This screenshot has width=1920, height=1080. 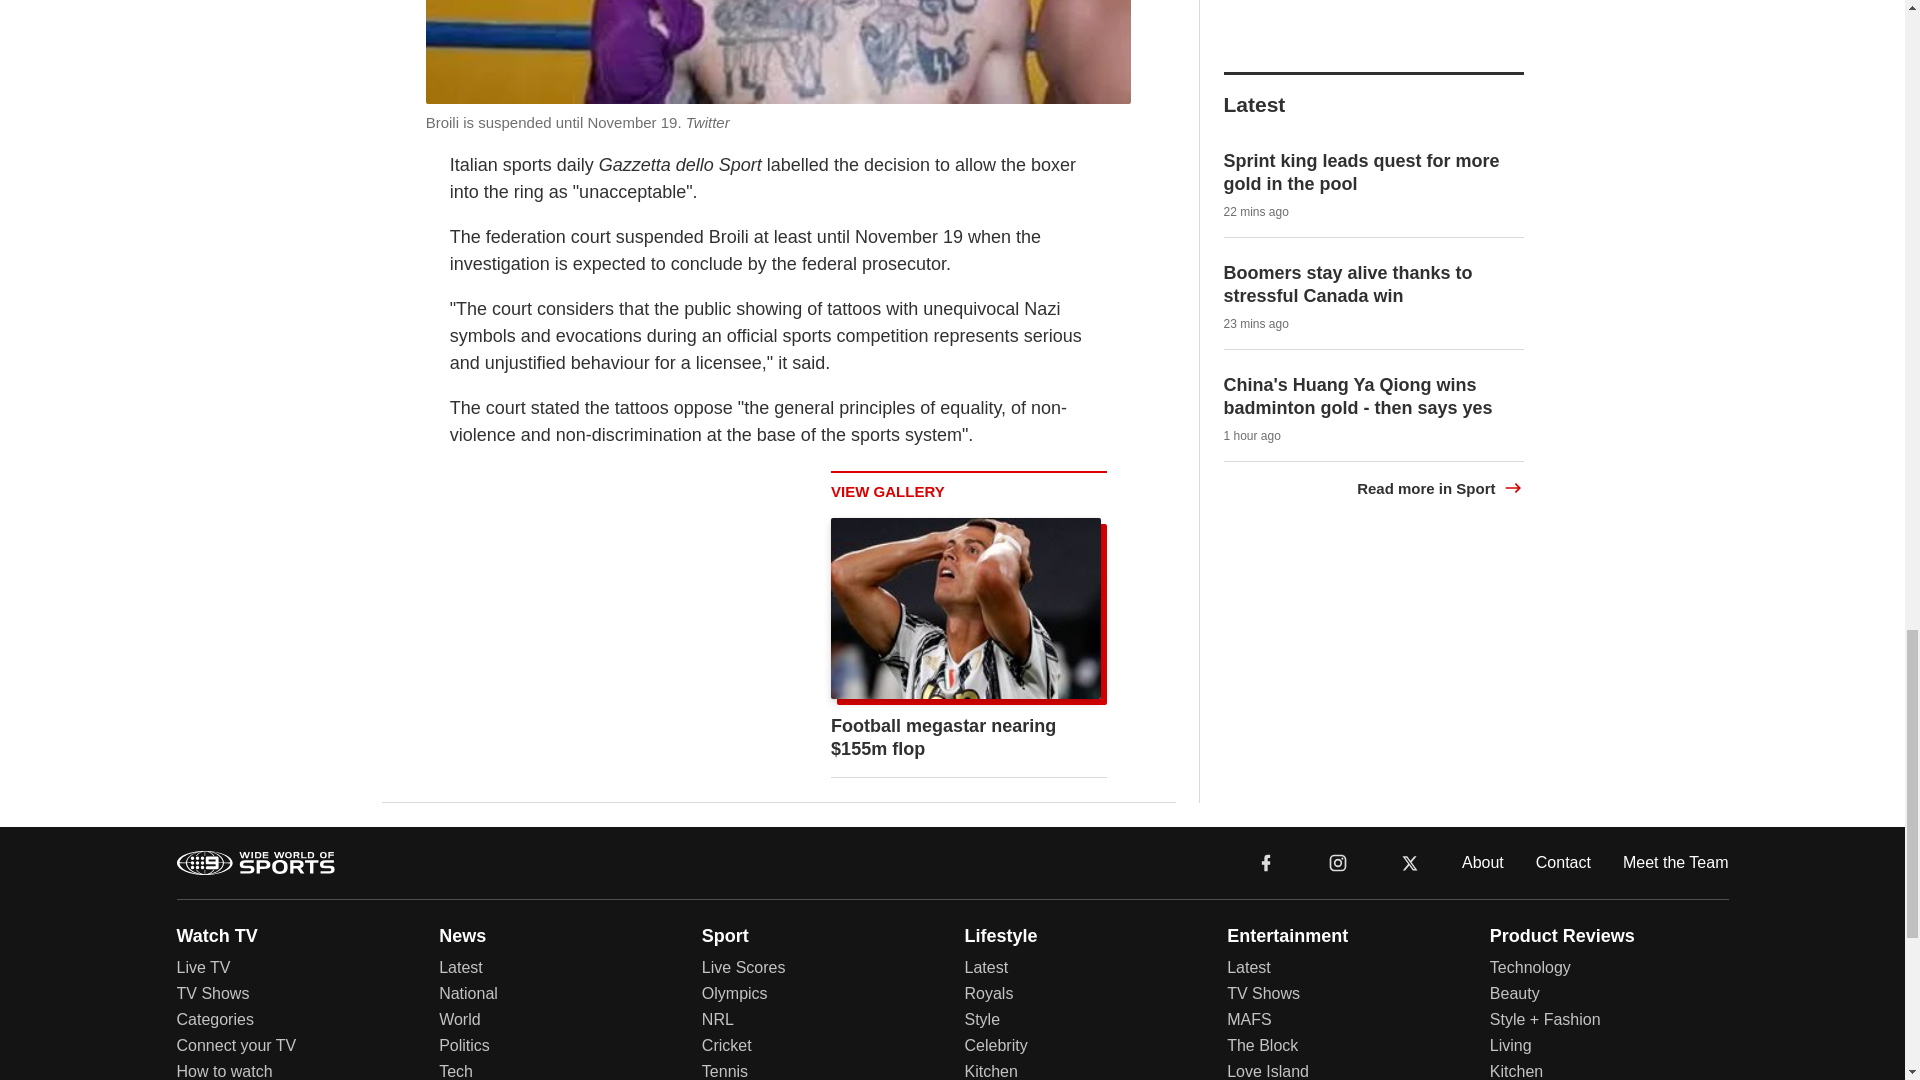 What do you see at coordinates (1410, 682) in the screenshot?
I see `x` at bounding box center [1410, 682].